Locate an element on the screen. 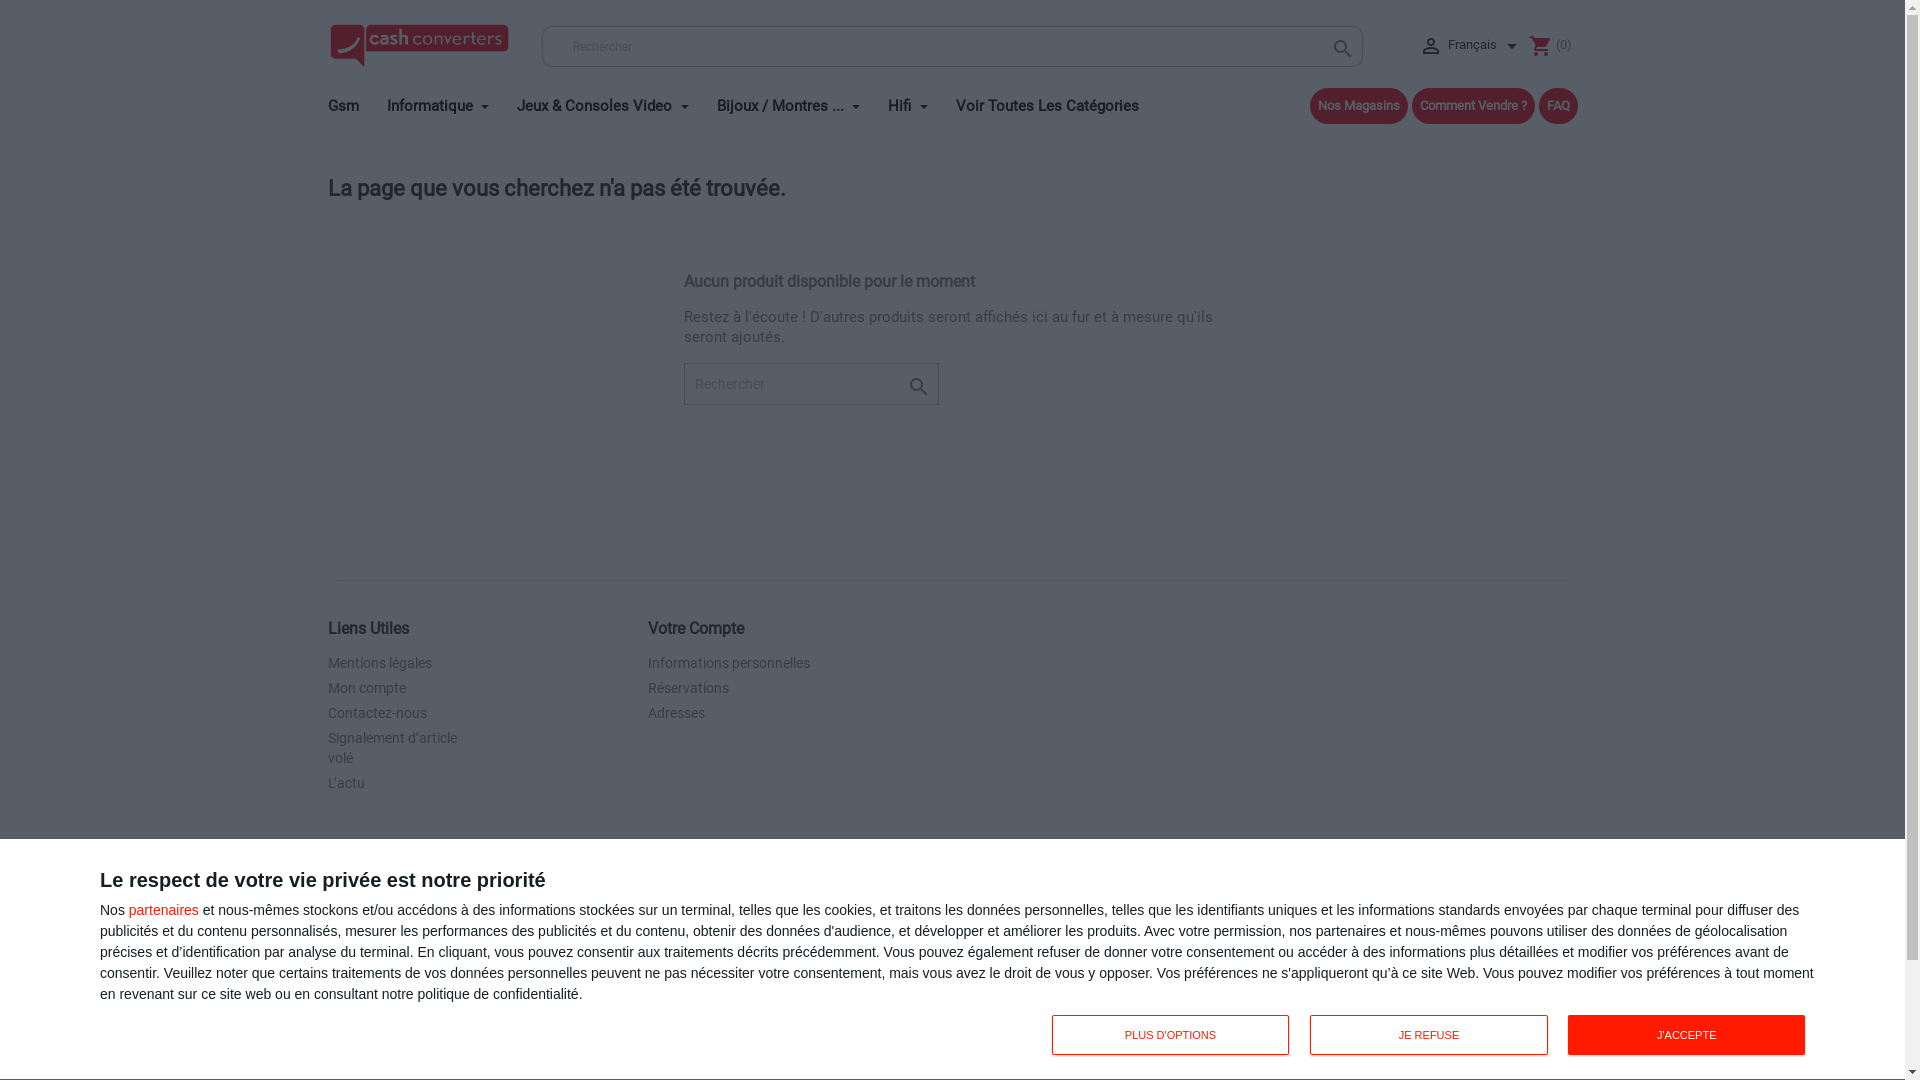 The width and height of the screenshot is (1920, 1080). Votre Compte is located at coordinates (696, 628).